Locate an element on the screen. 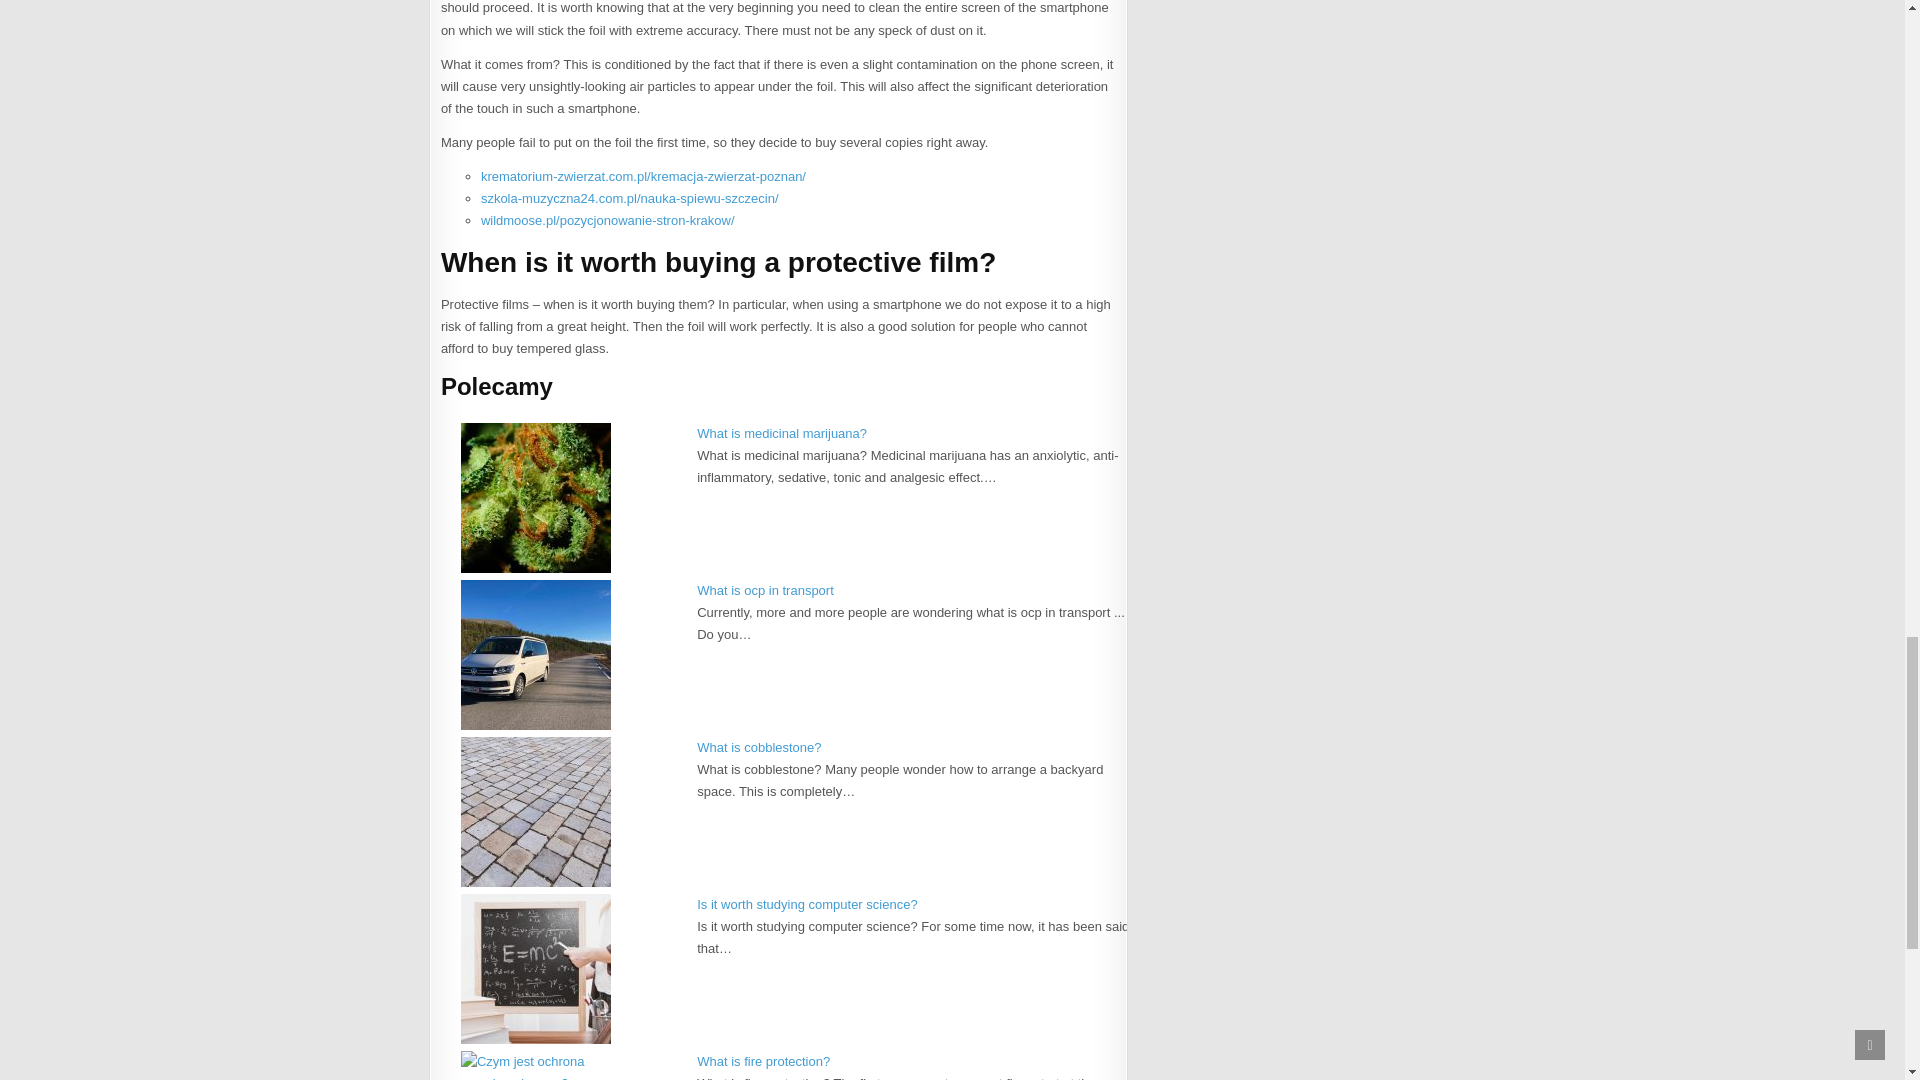  What is fire protection? is located at coordinates (762, 1062).